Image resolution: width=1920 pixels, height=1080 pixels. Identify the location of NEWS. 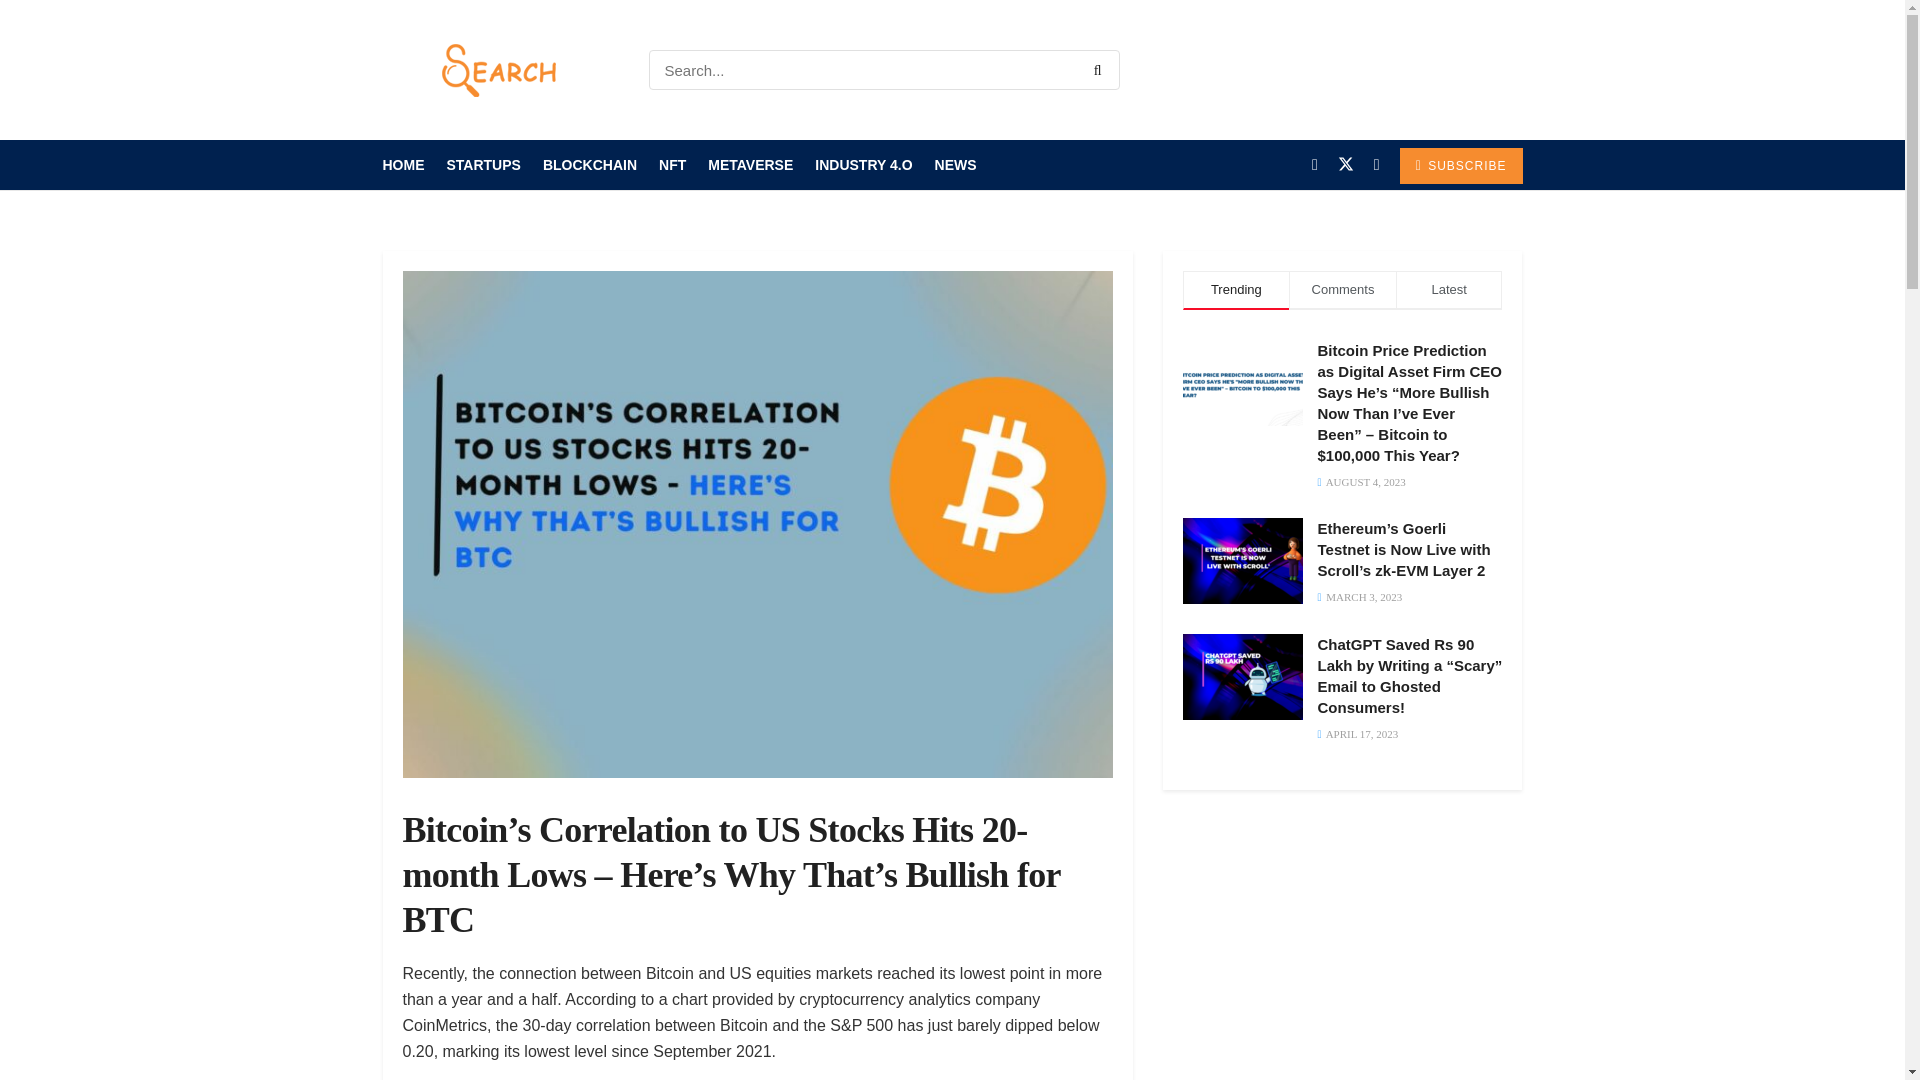
(956, 165).